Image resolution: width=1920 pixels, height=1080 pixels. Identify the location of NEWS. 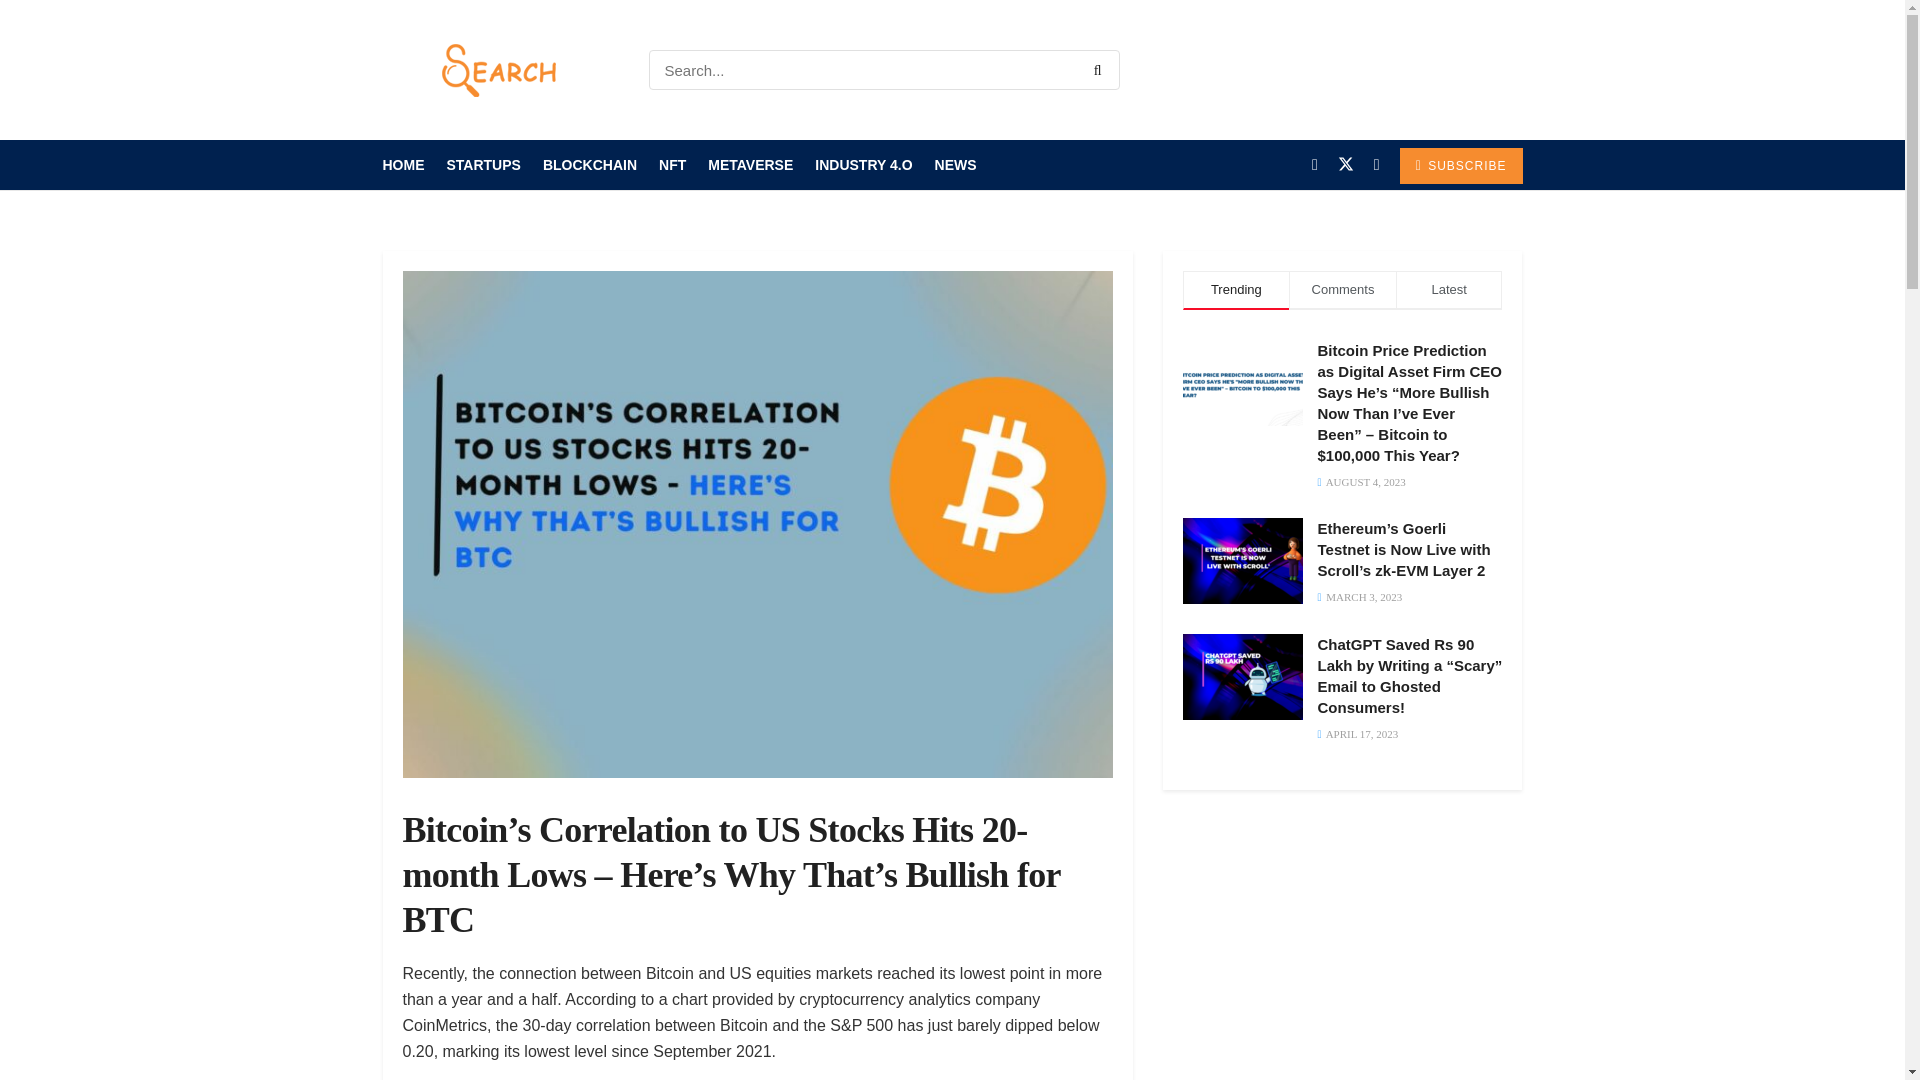
(956, 165).